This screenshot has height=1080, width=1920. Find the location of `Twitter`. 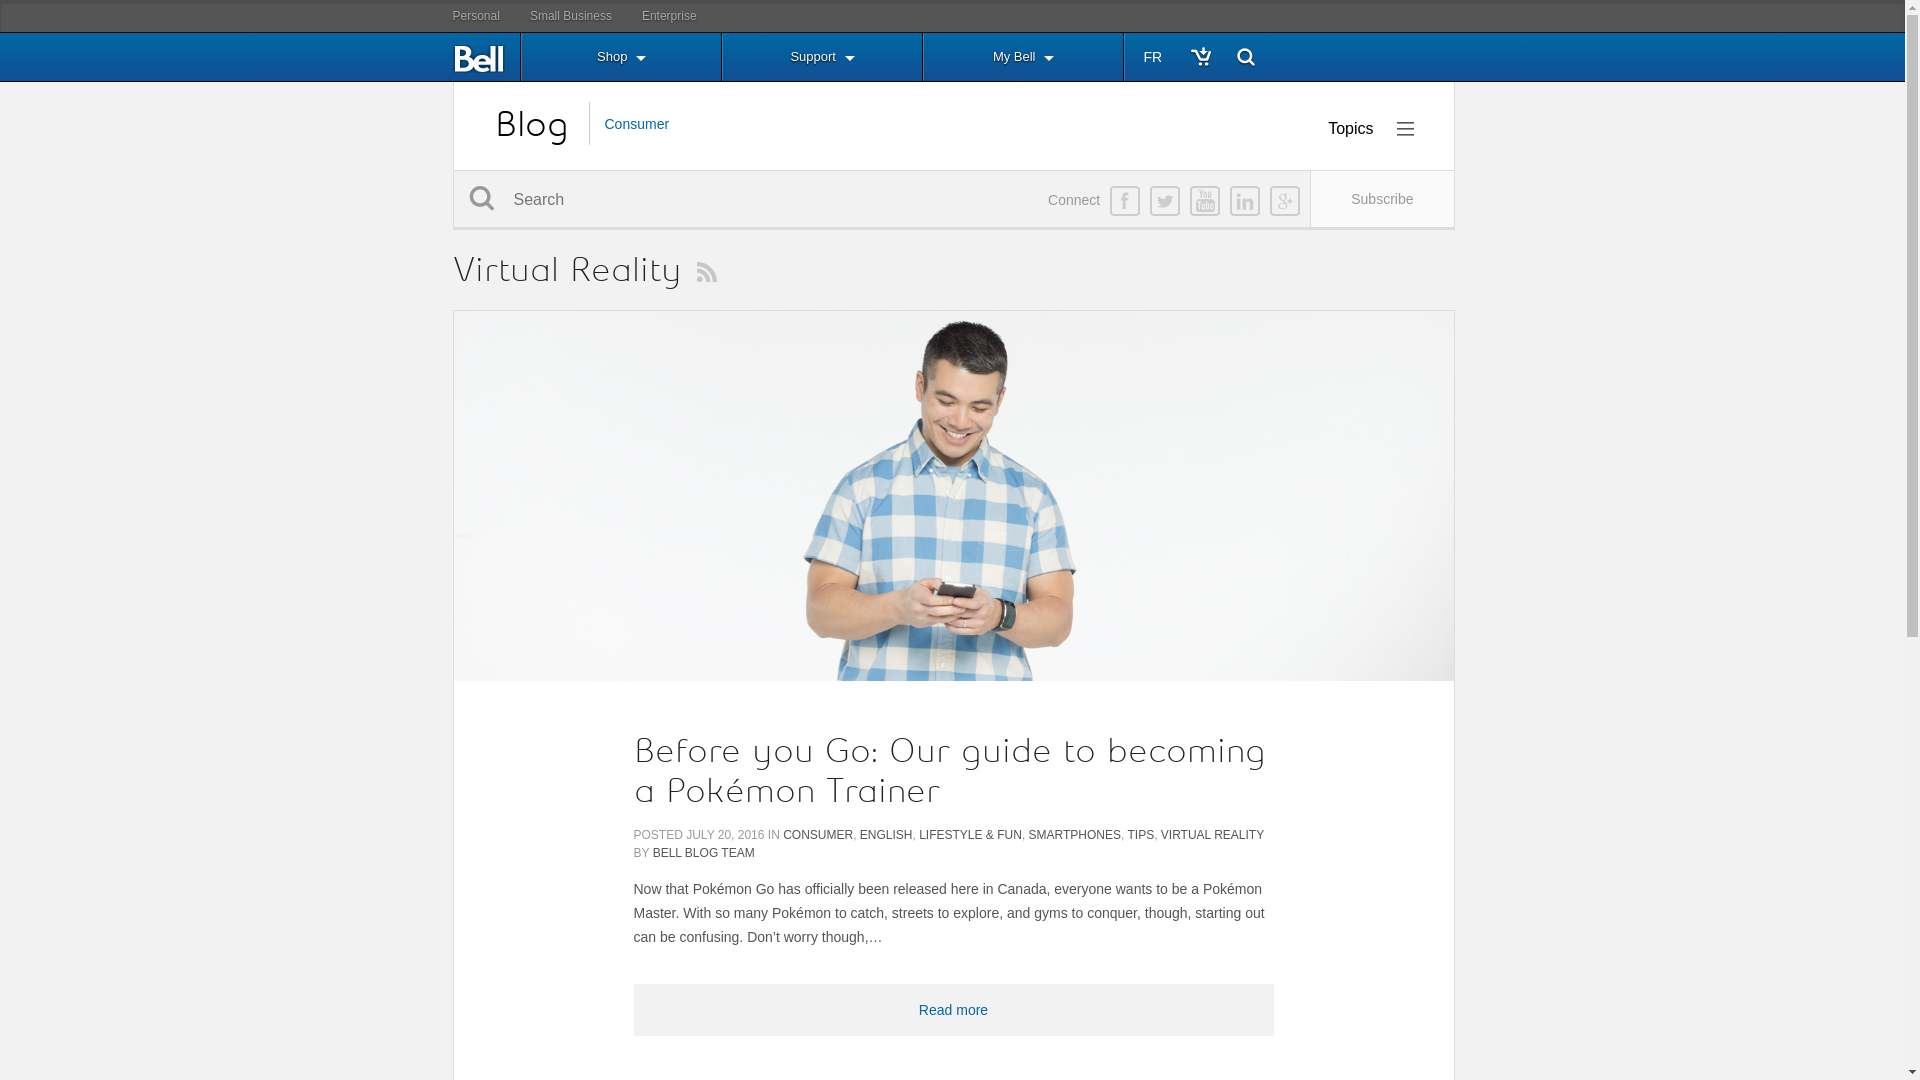

Twitter is located at coordinates (1165, 201).